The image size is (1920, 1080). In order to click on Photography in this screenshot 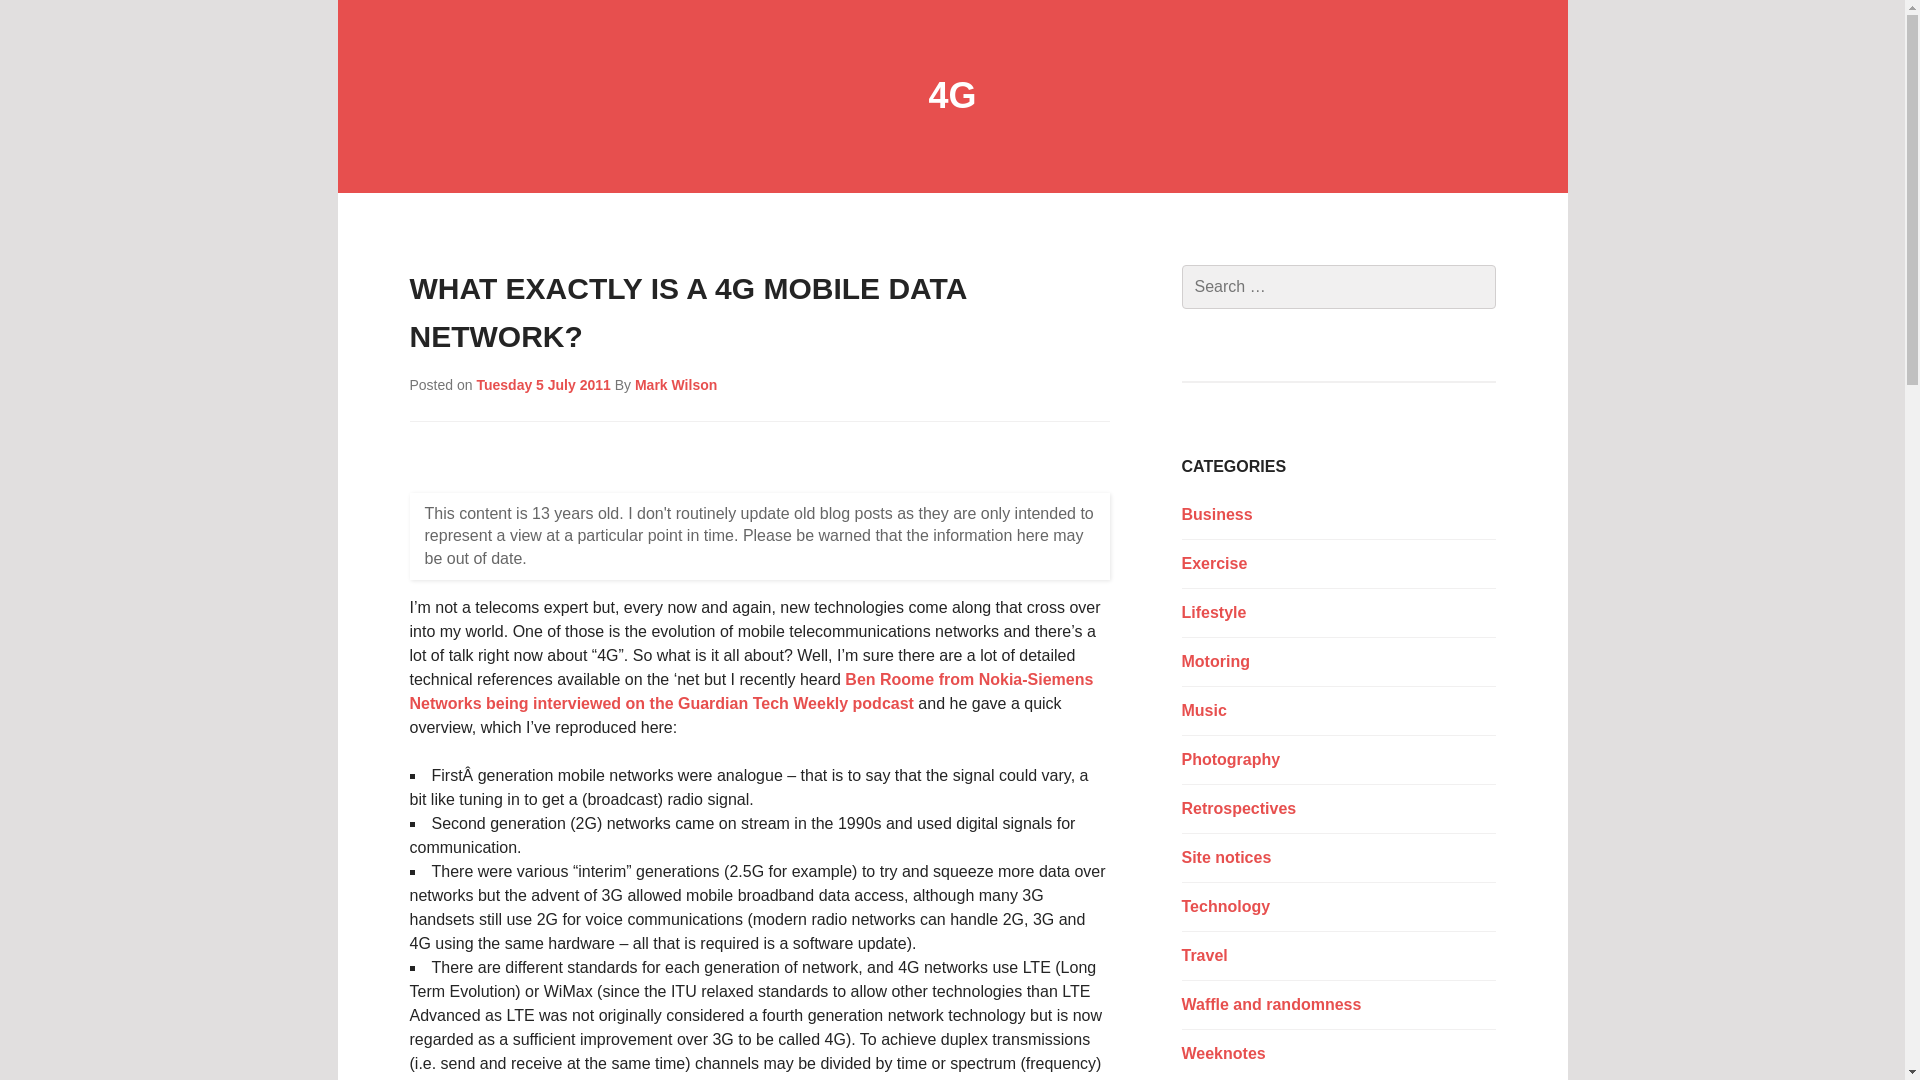, I will do `click(1231, 758)`.